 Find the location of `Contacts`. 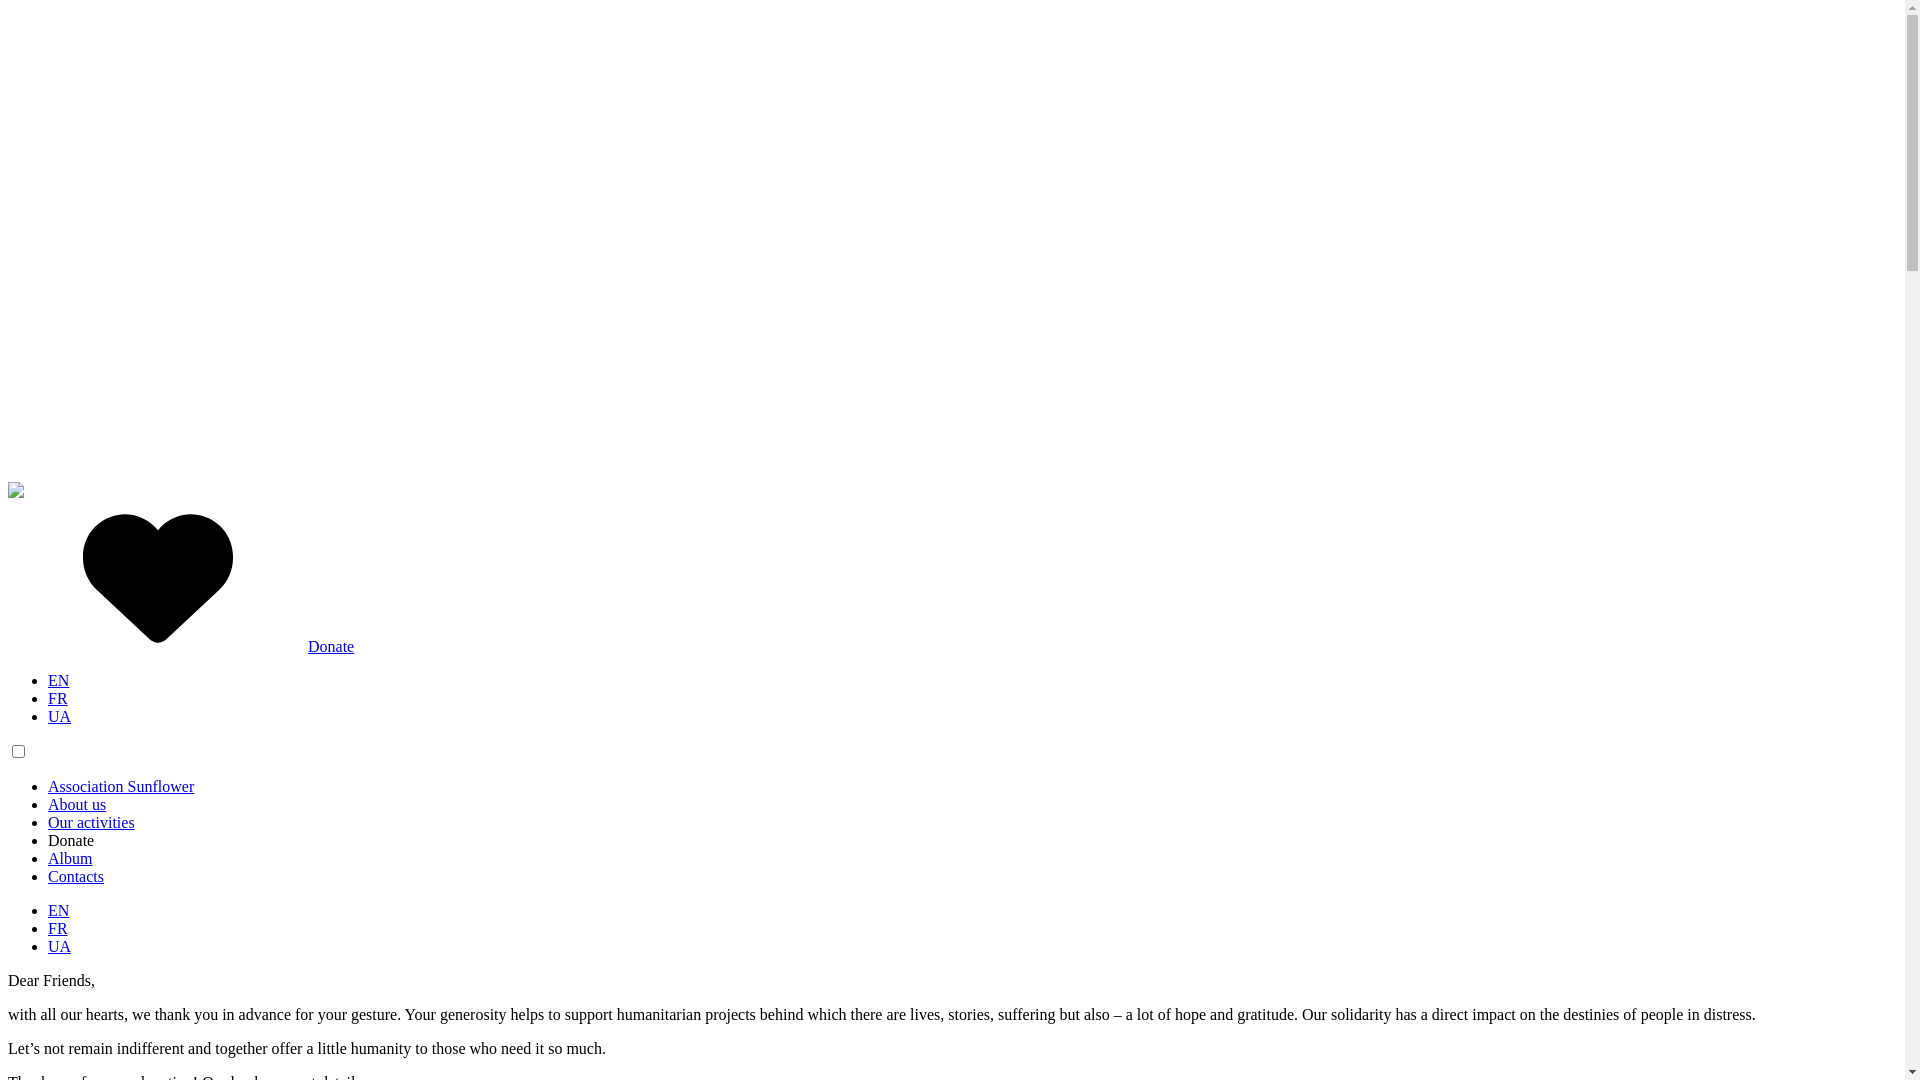

Contacts is located at coordinates (76, 876).